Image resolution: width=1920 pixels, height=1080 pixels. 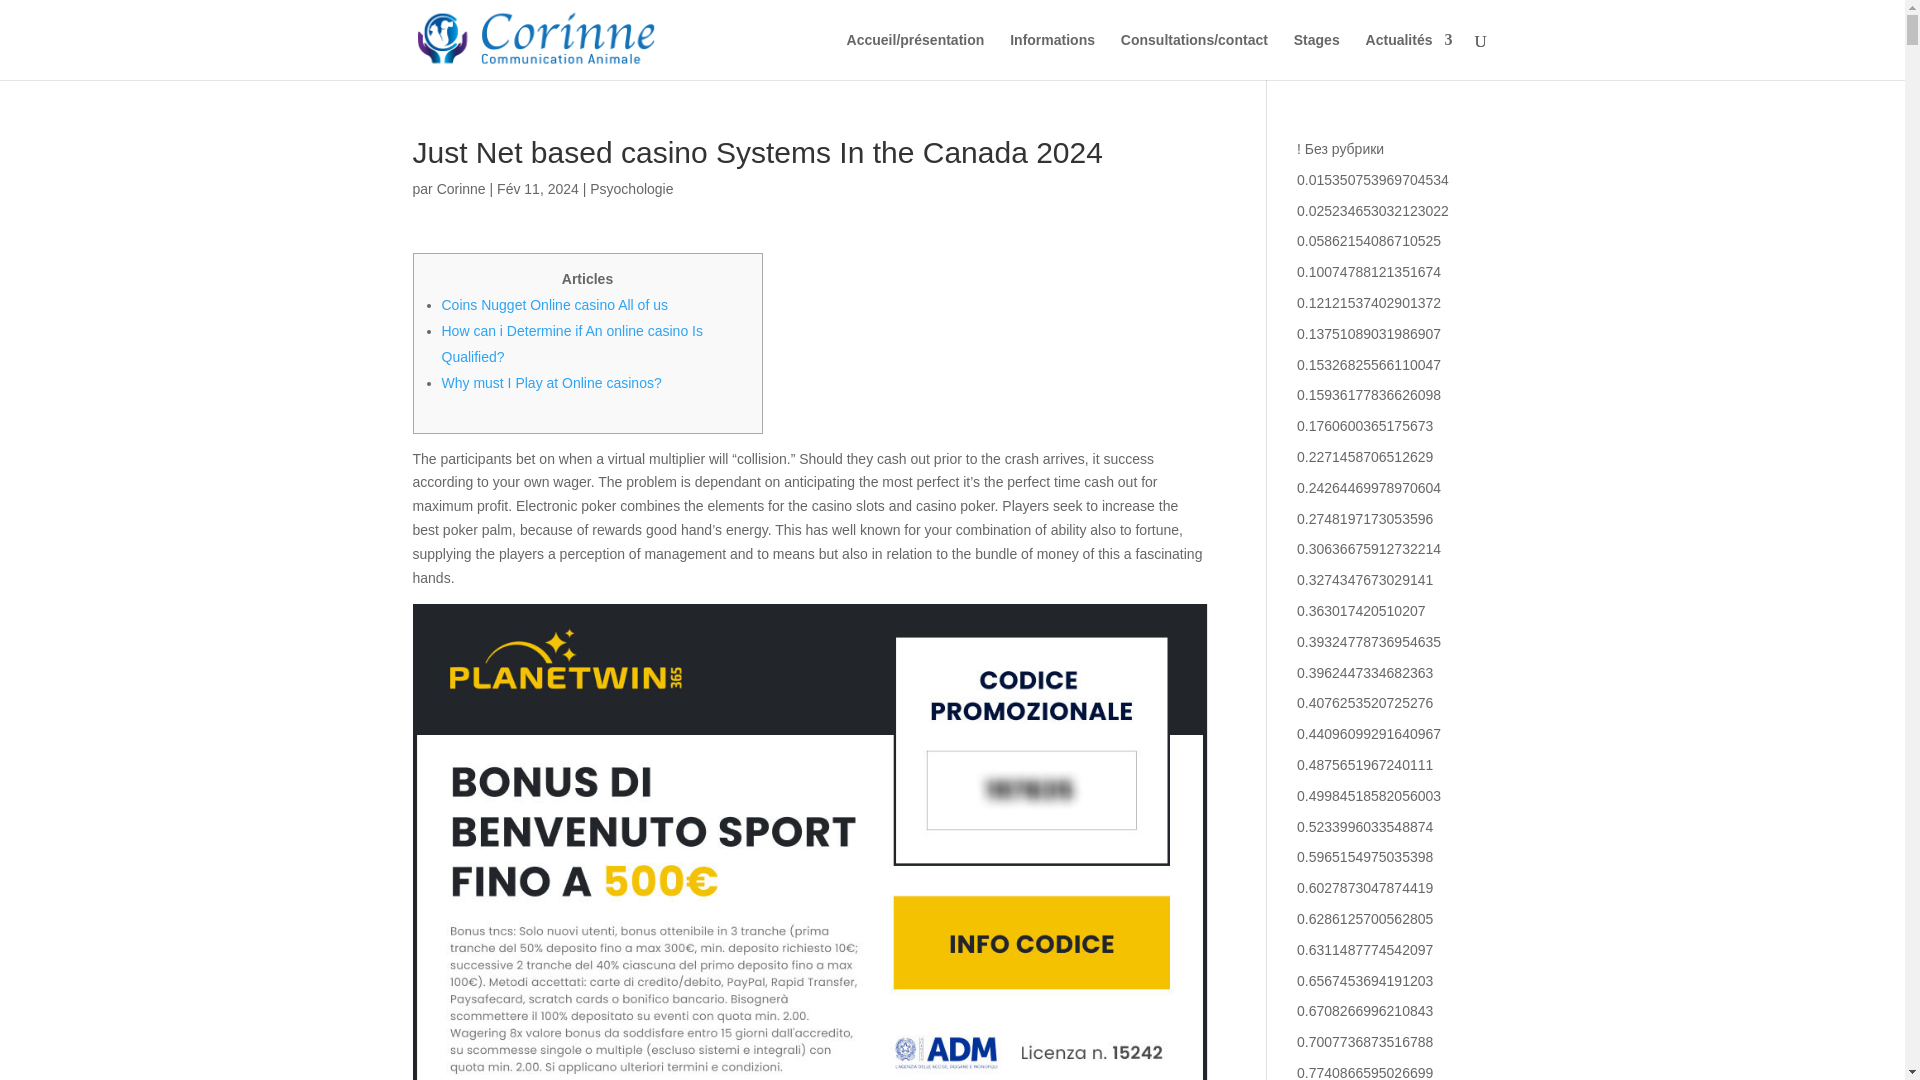 What do you see at coordinates (461, 188) in the screenshot?
I see `Corinne` at bounding box center [461, 188].